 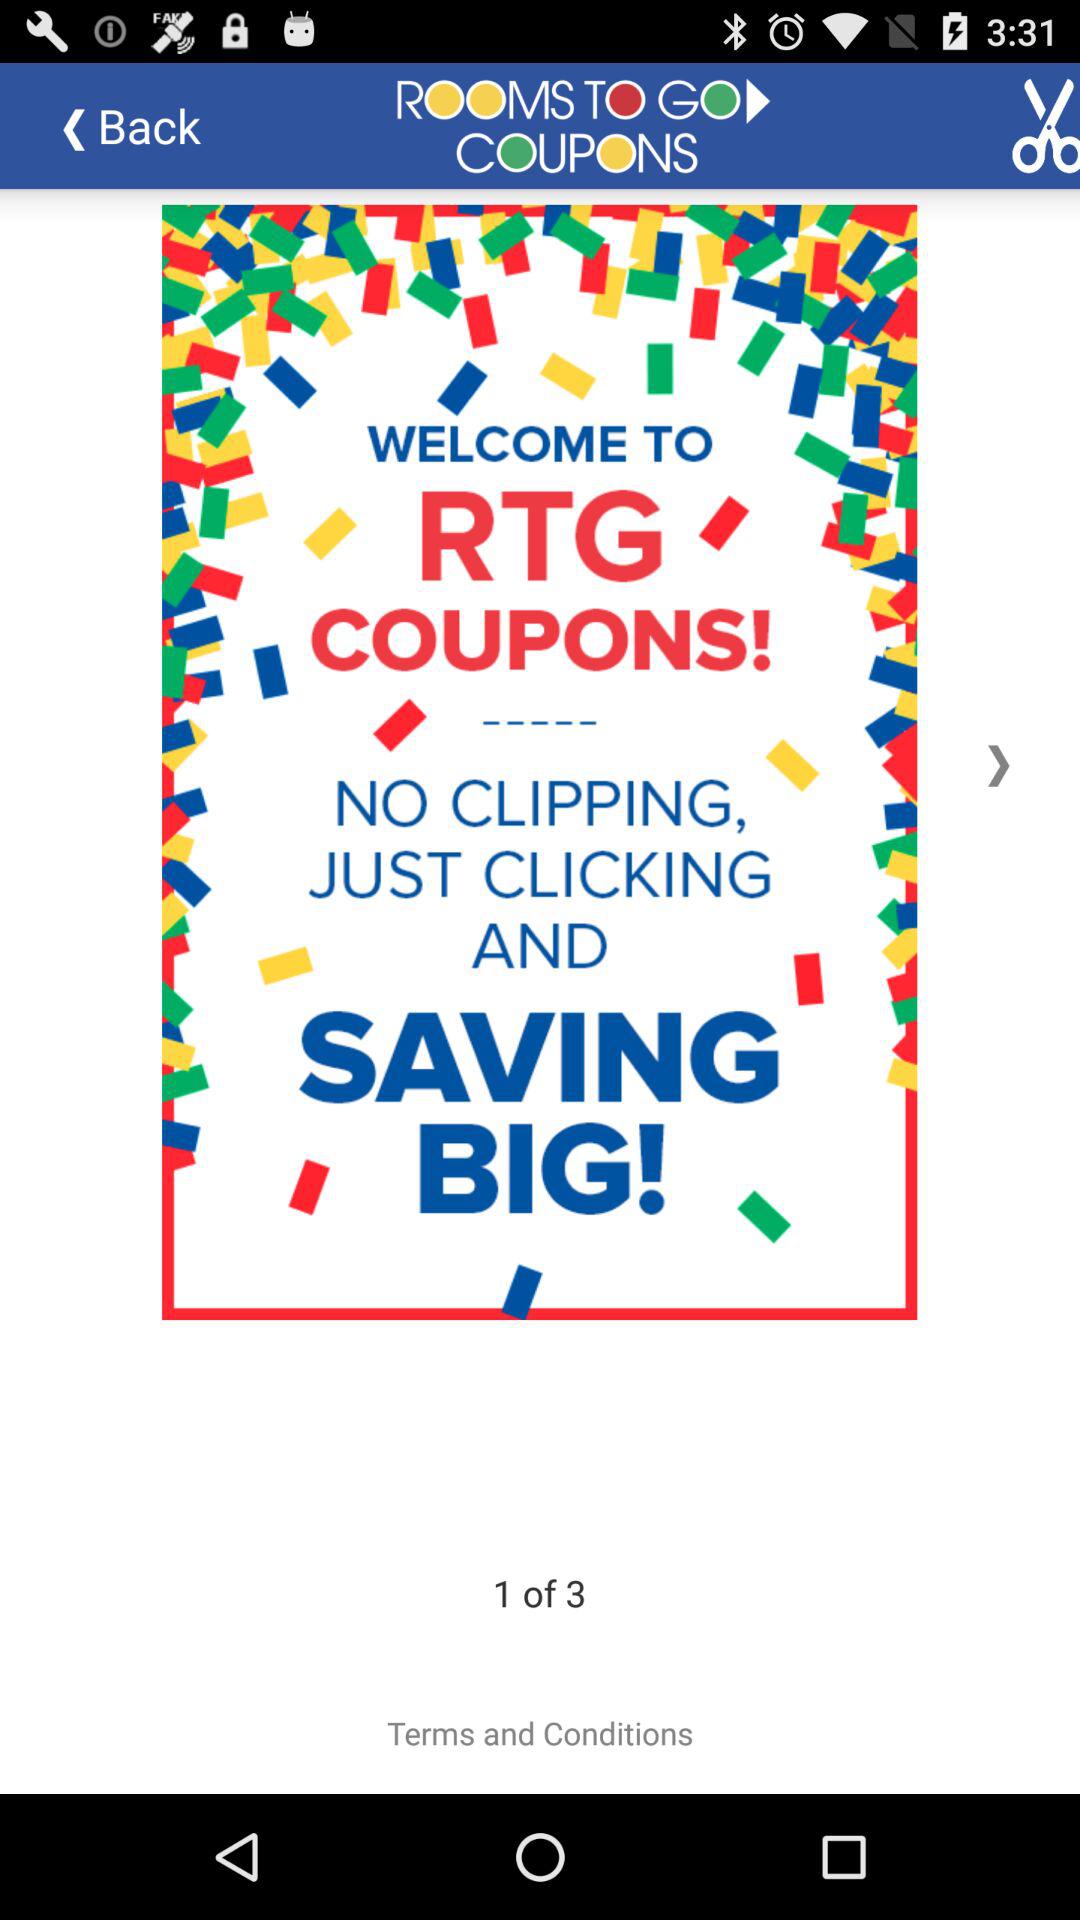 I want to click on click terms and conditions icon, so click(x=540, y=1733).